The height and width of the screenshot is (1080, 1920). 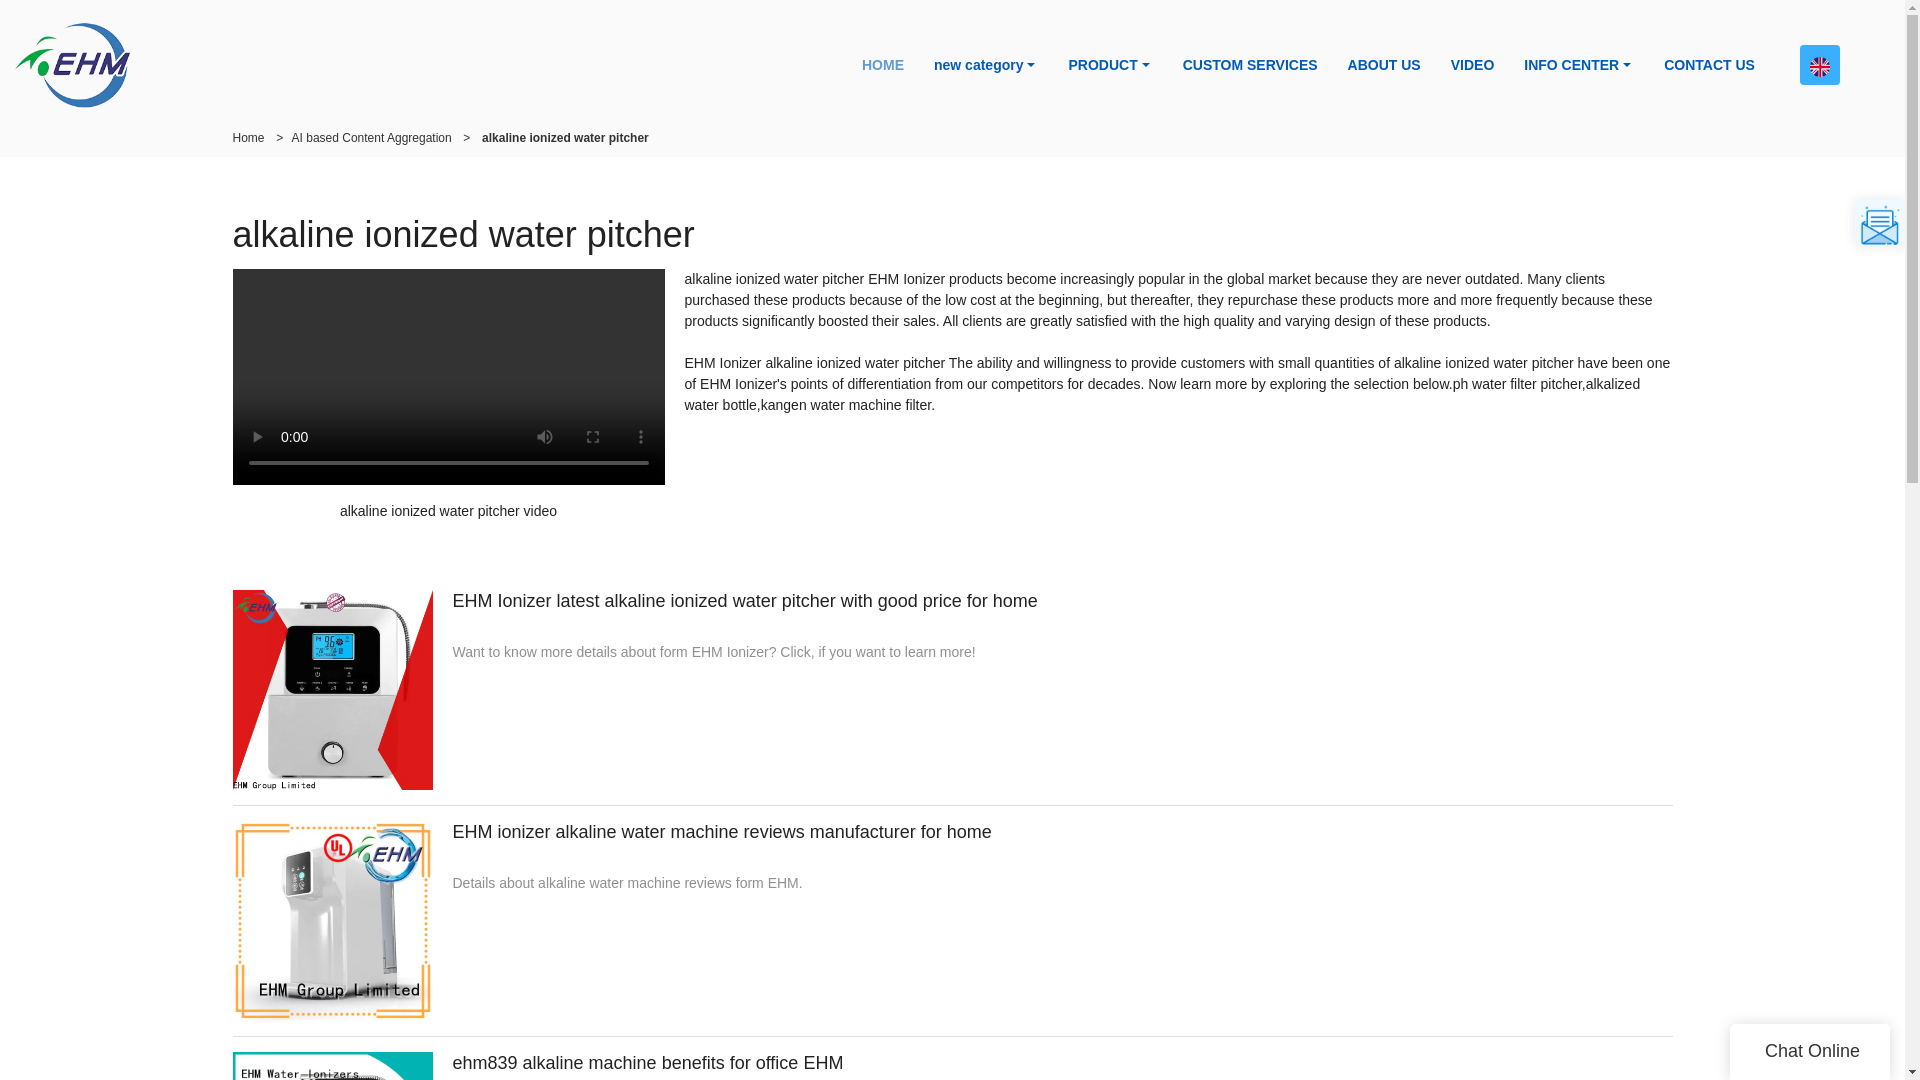 I want to click on new category, so click(x=986, y=65).